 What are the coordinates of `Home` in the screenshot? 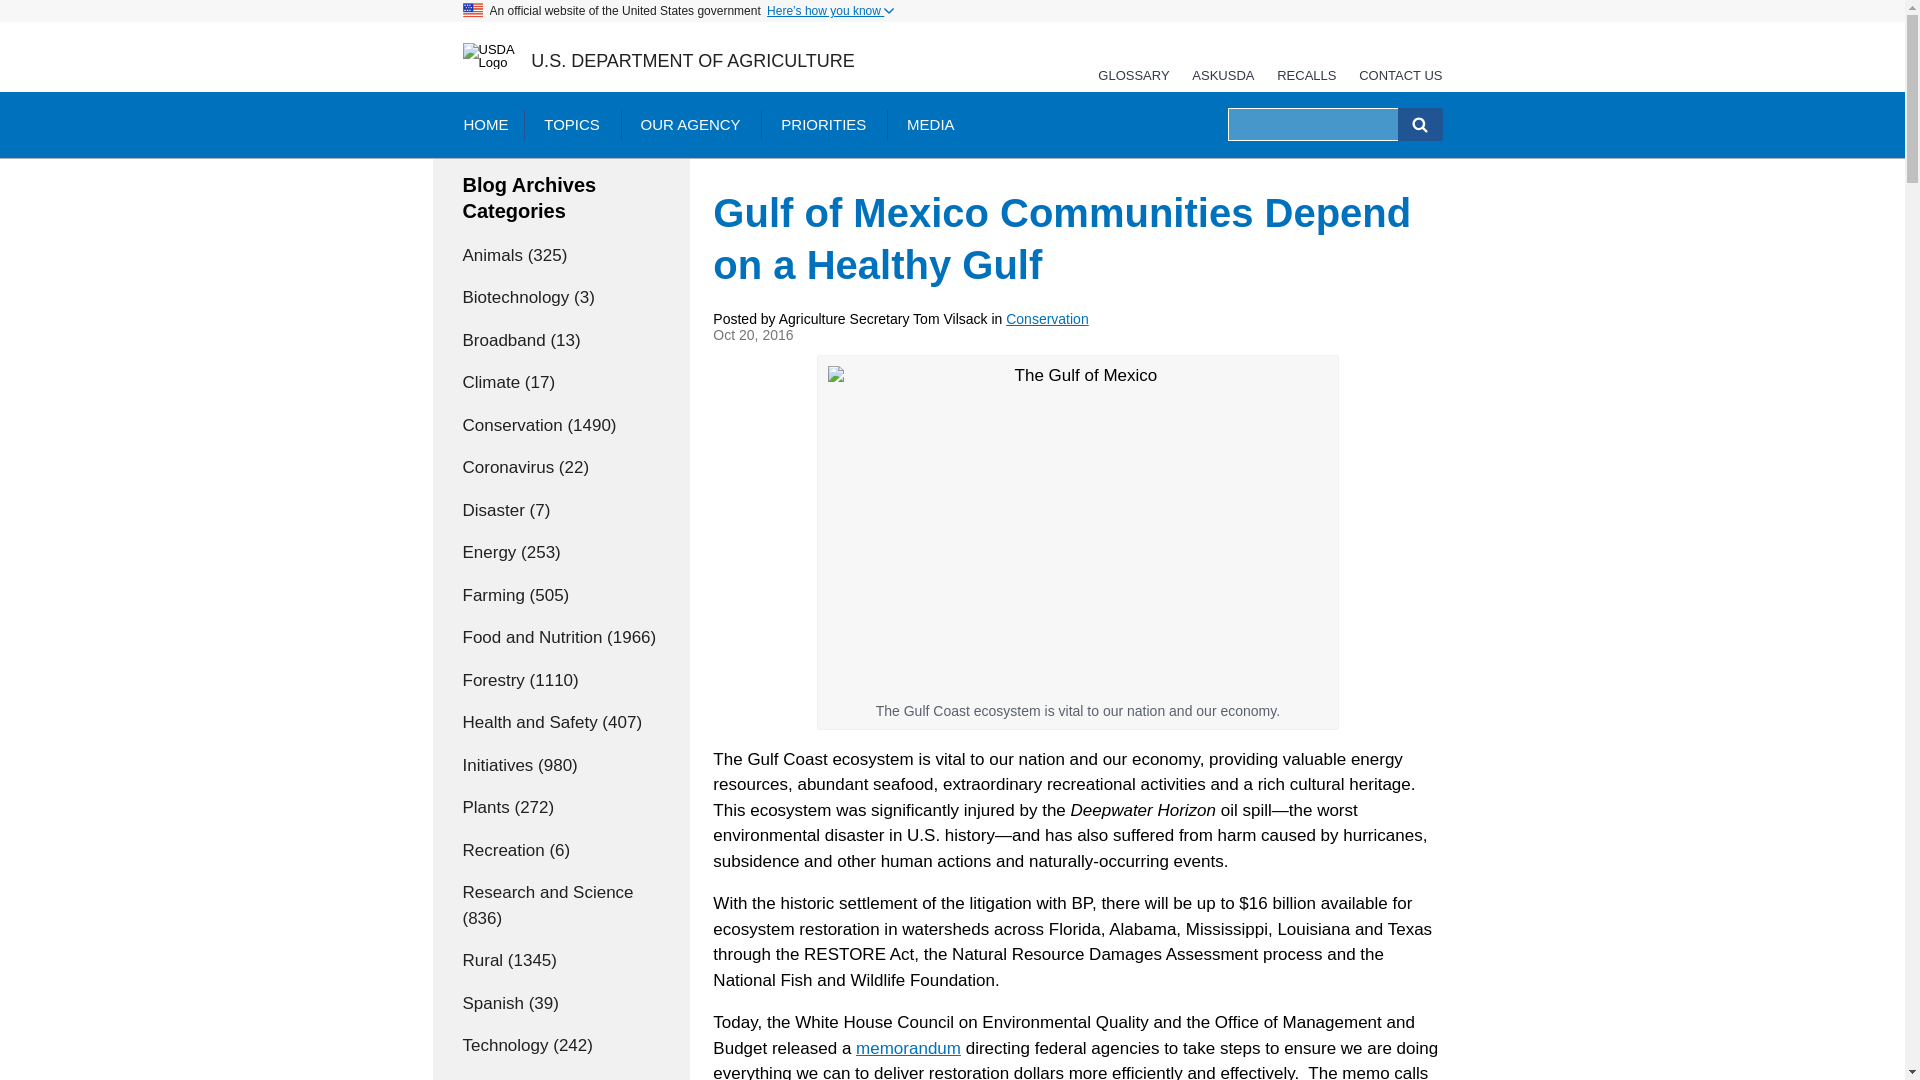 It's located at (692, 60).